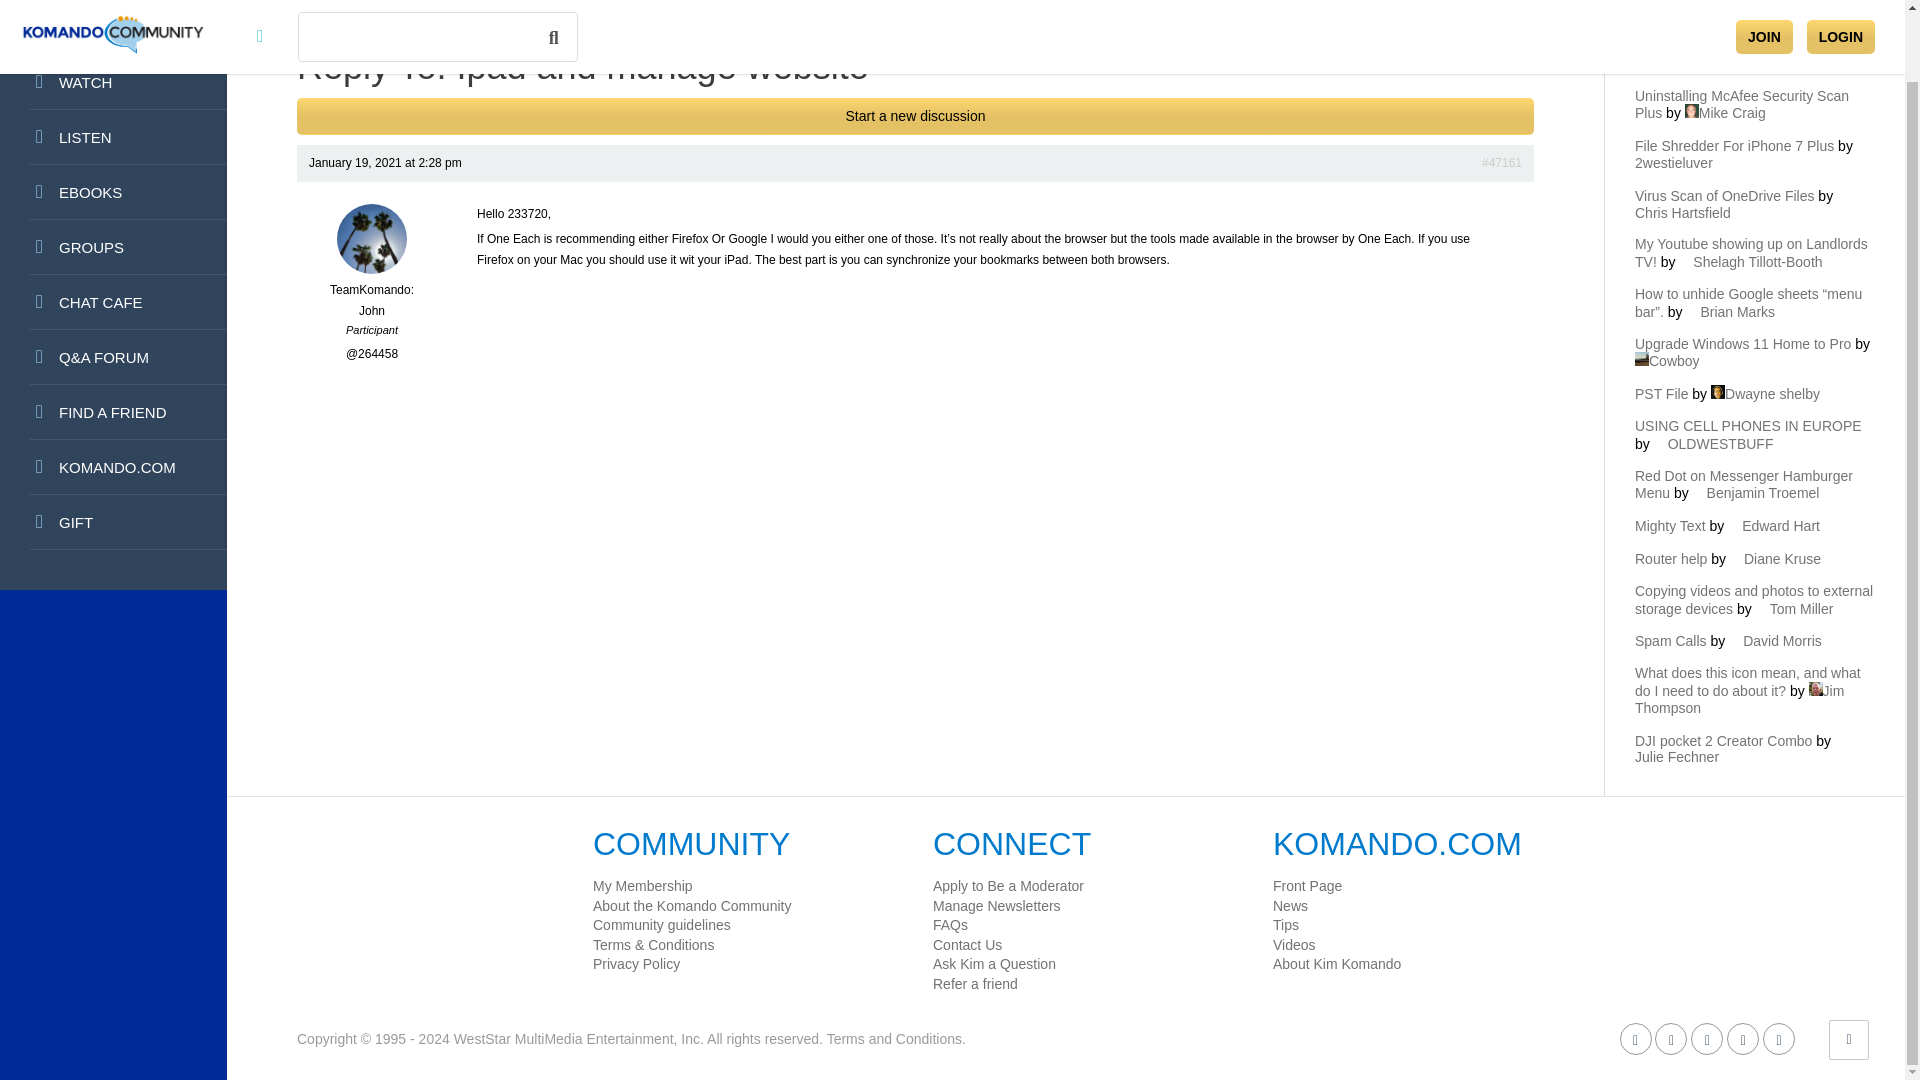 This screenshot has width=1920, height=1080. What do you see at coordinates (372, 290) in the screenshot?
I see `View TeamKomando:John's profile` at bounding box center [372, 290].